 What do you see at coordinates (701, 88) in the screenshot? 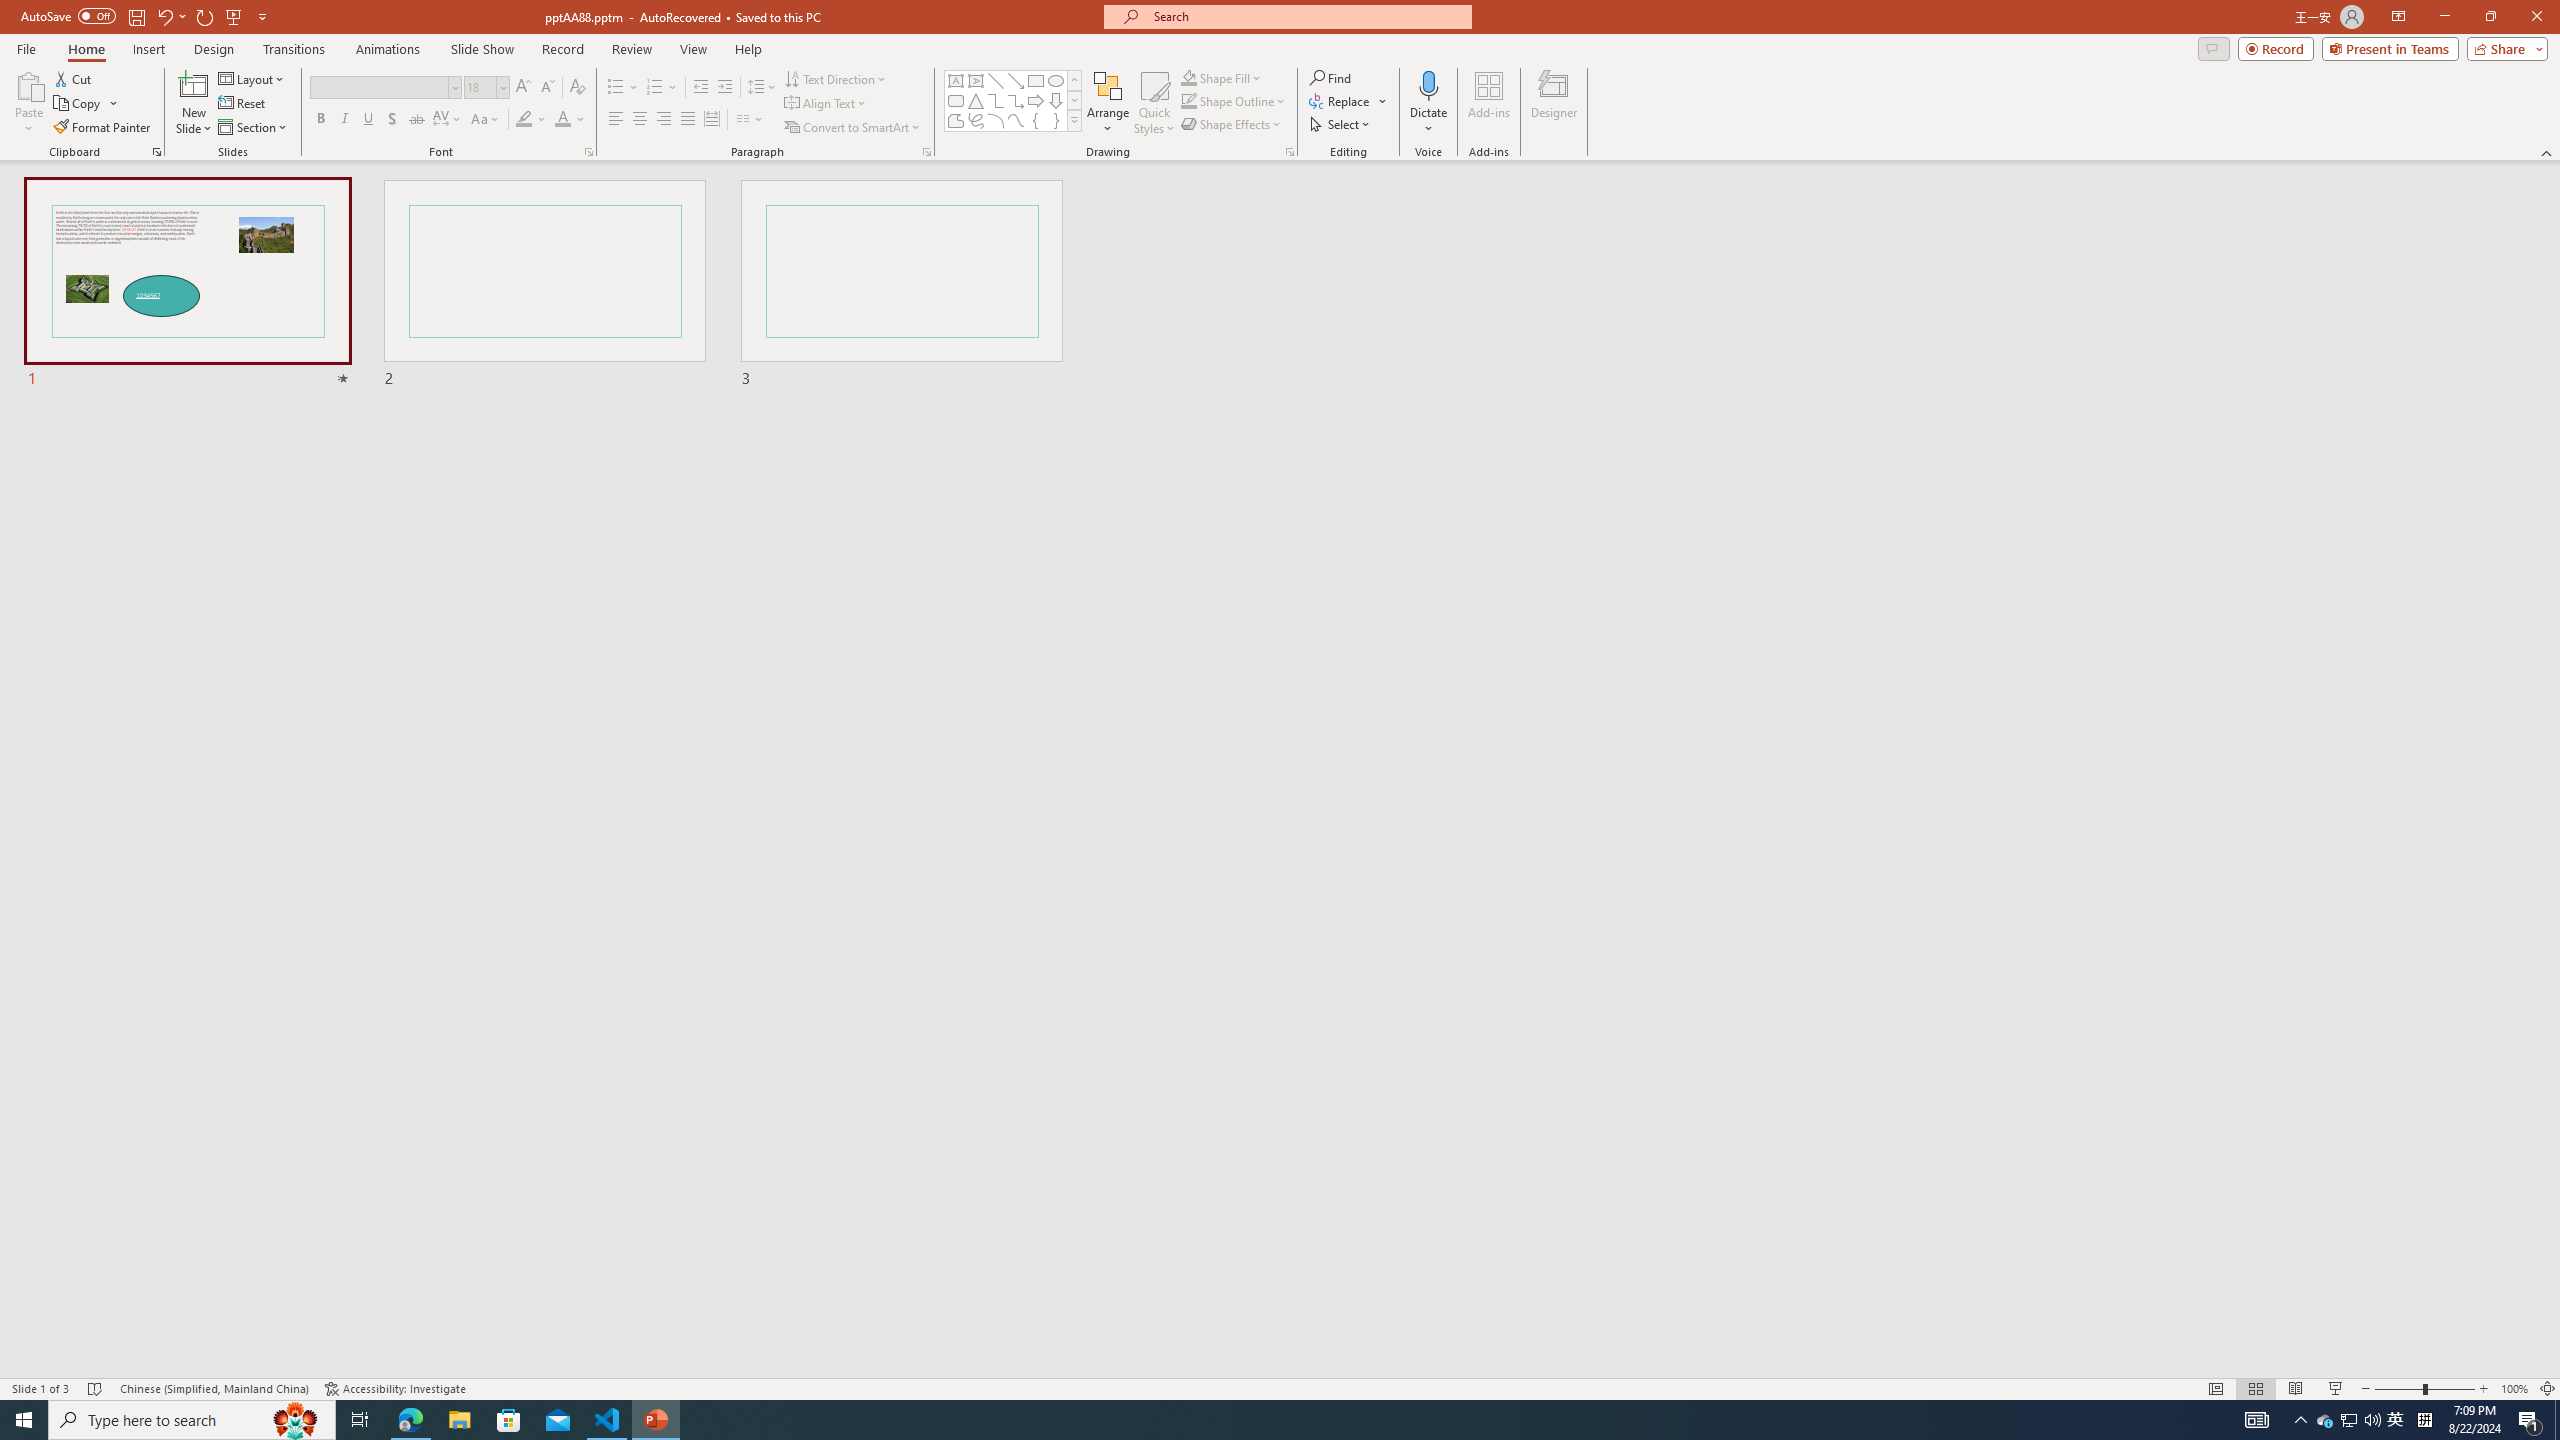
I see `Decrease Indent` at bounding box center [701, 88].